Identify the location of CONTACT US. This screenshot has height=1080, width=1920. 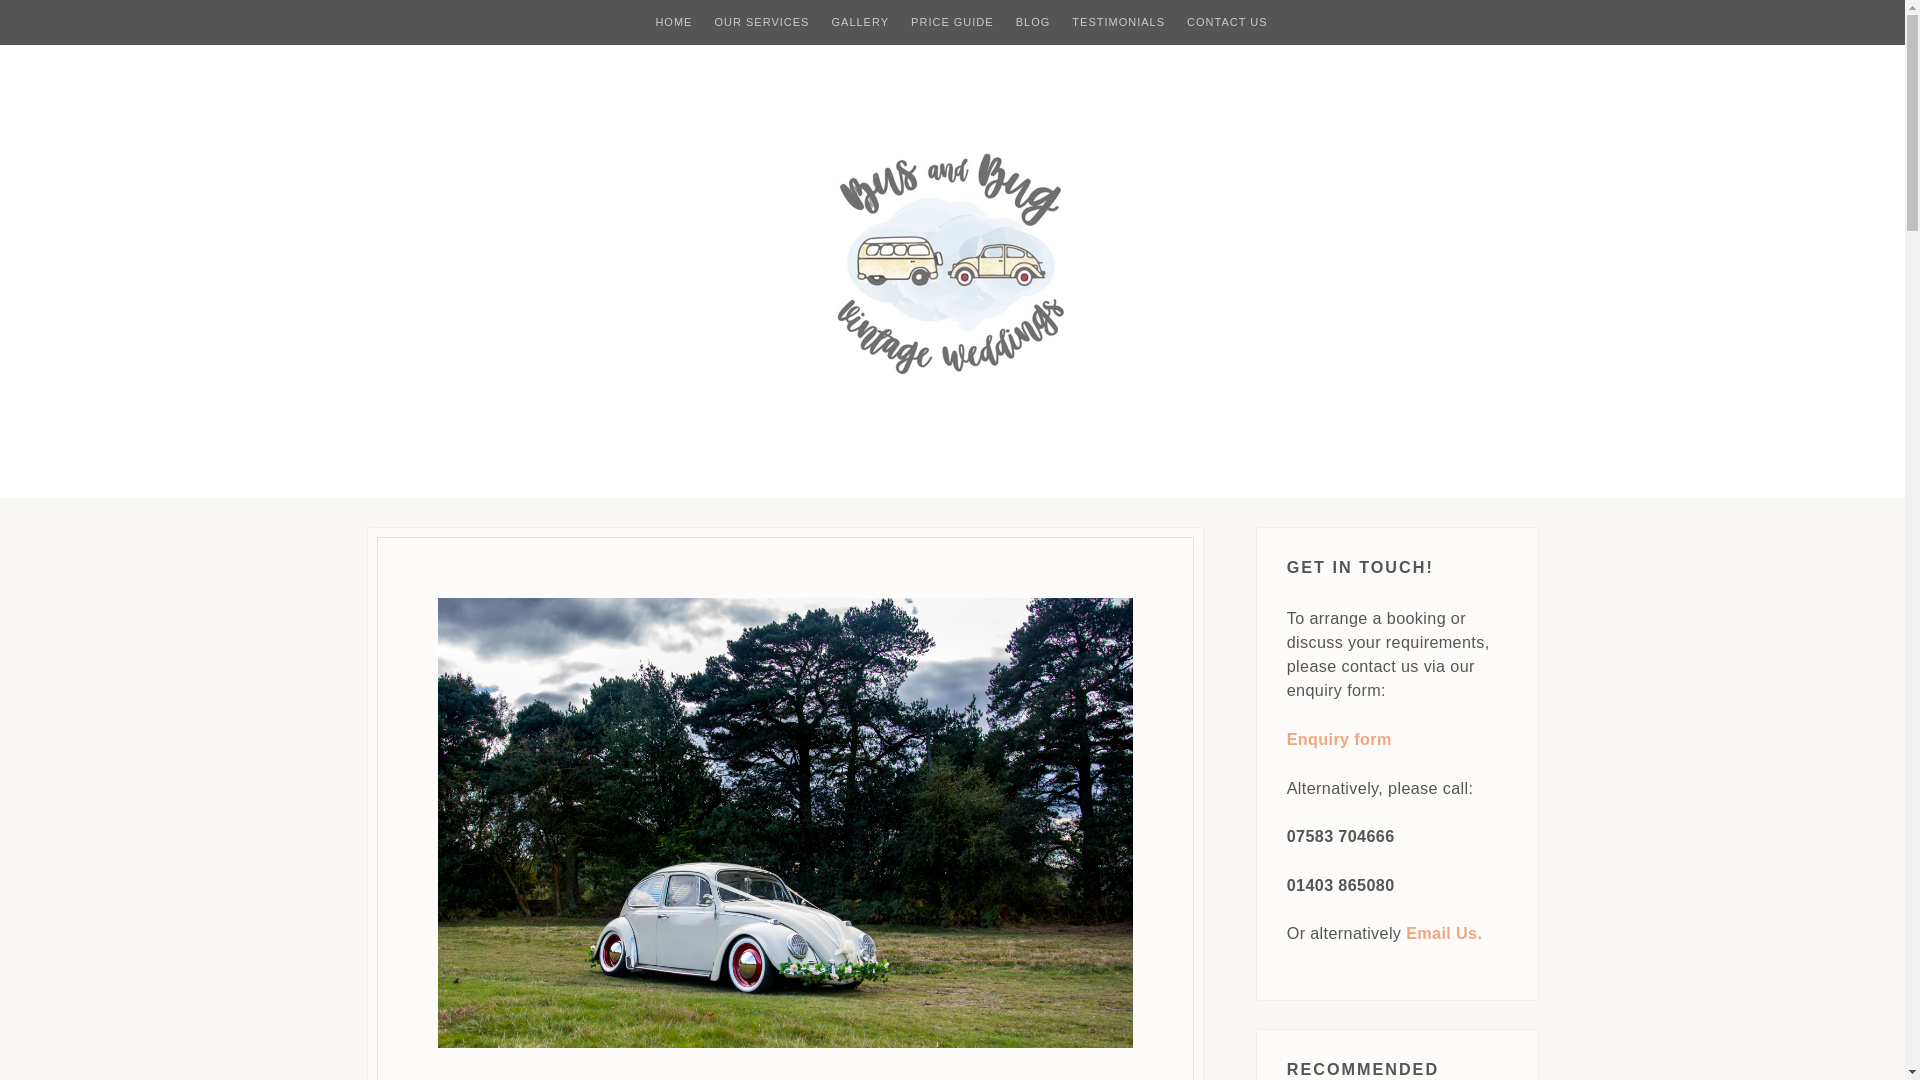
(1226, 22).